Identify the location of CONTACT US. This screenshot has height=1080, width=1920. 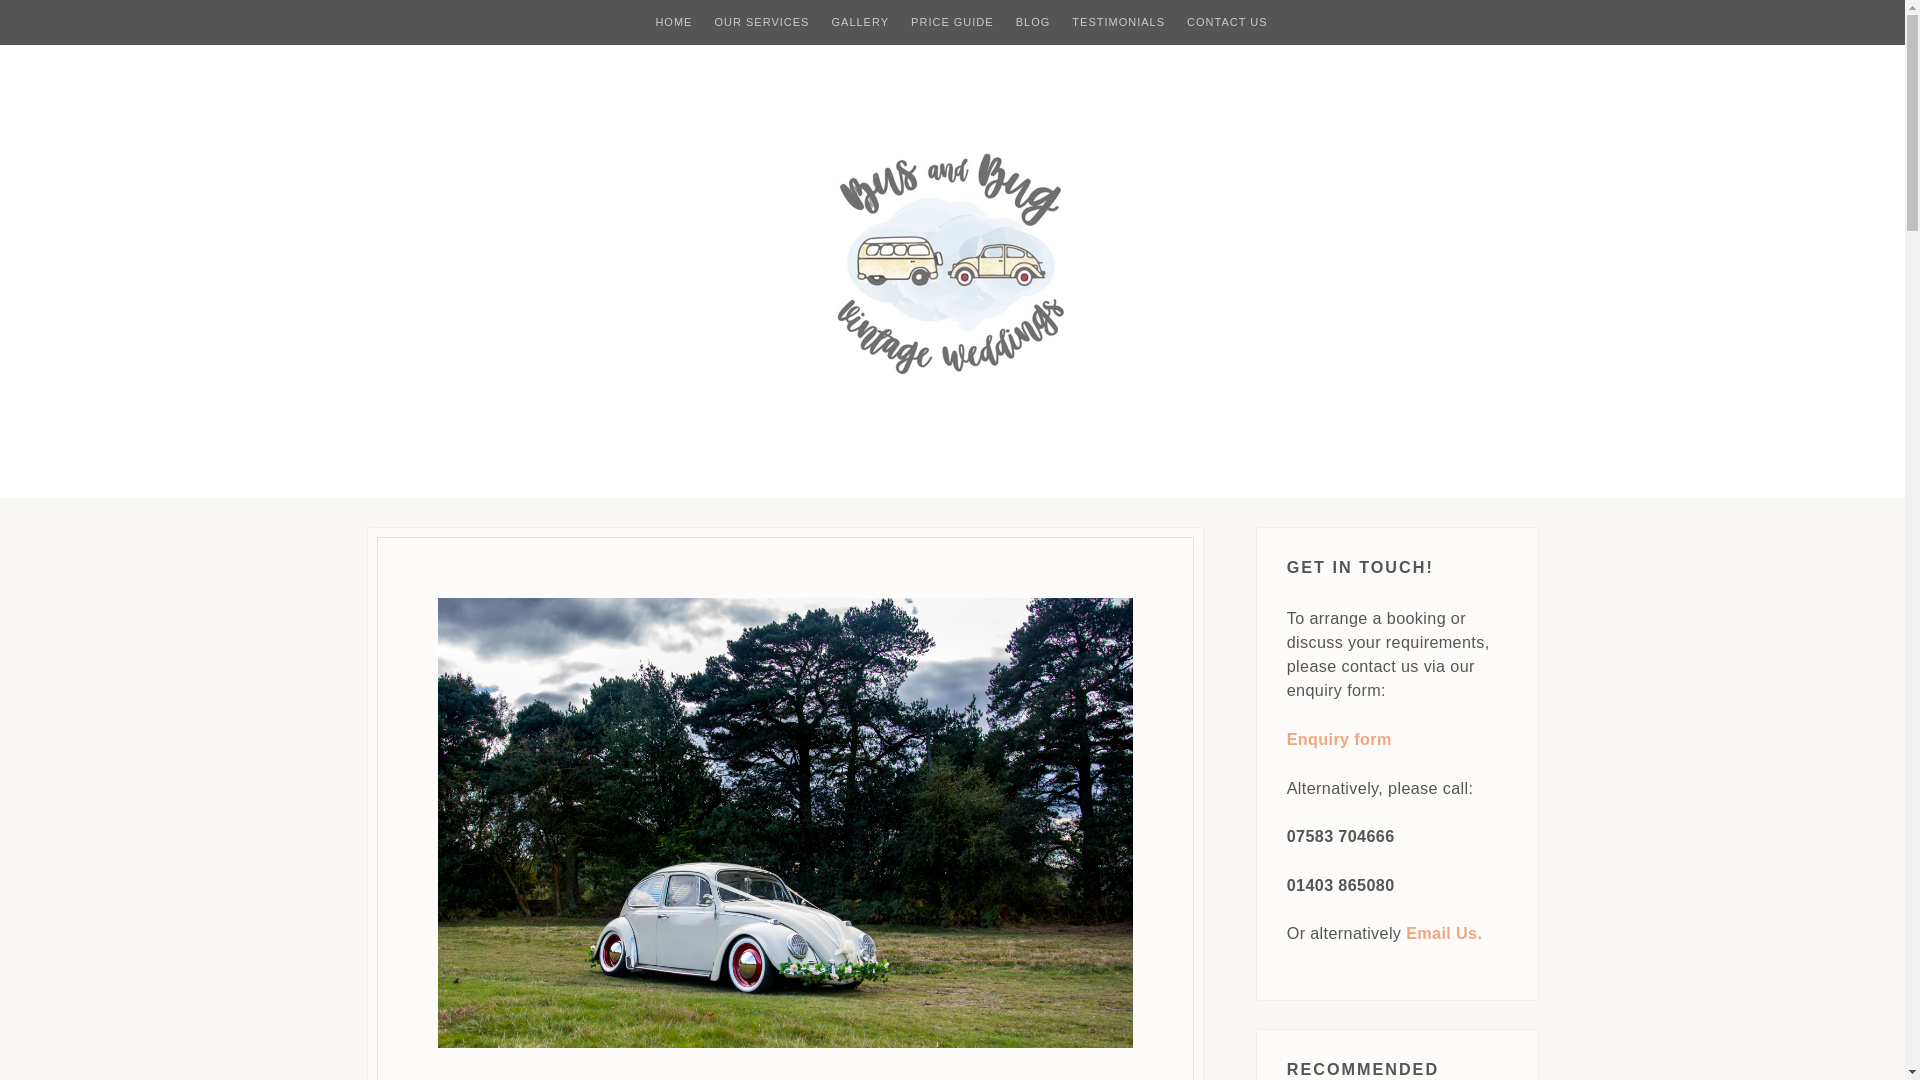
(1226, 22).